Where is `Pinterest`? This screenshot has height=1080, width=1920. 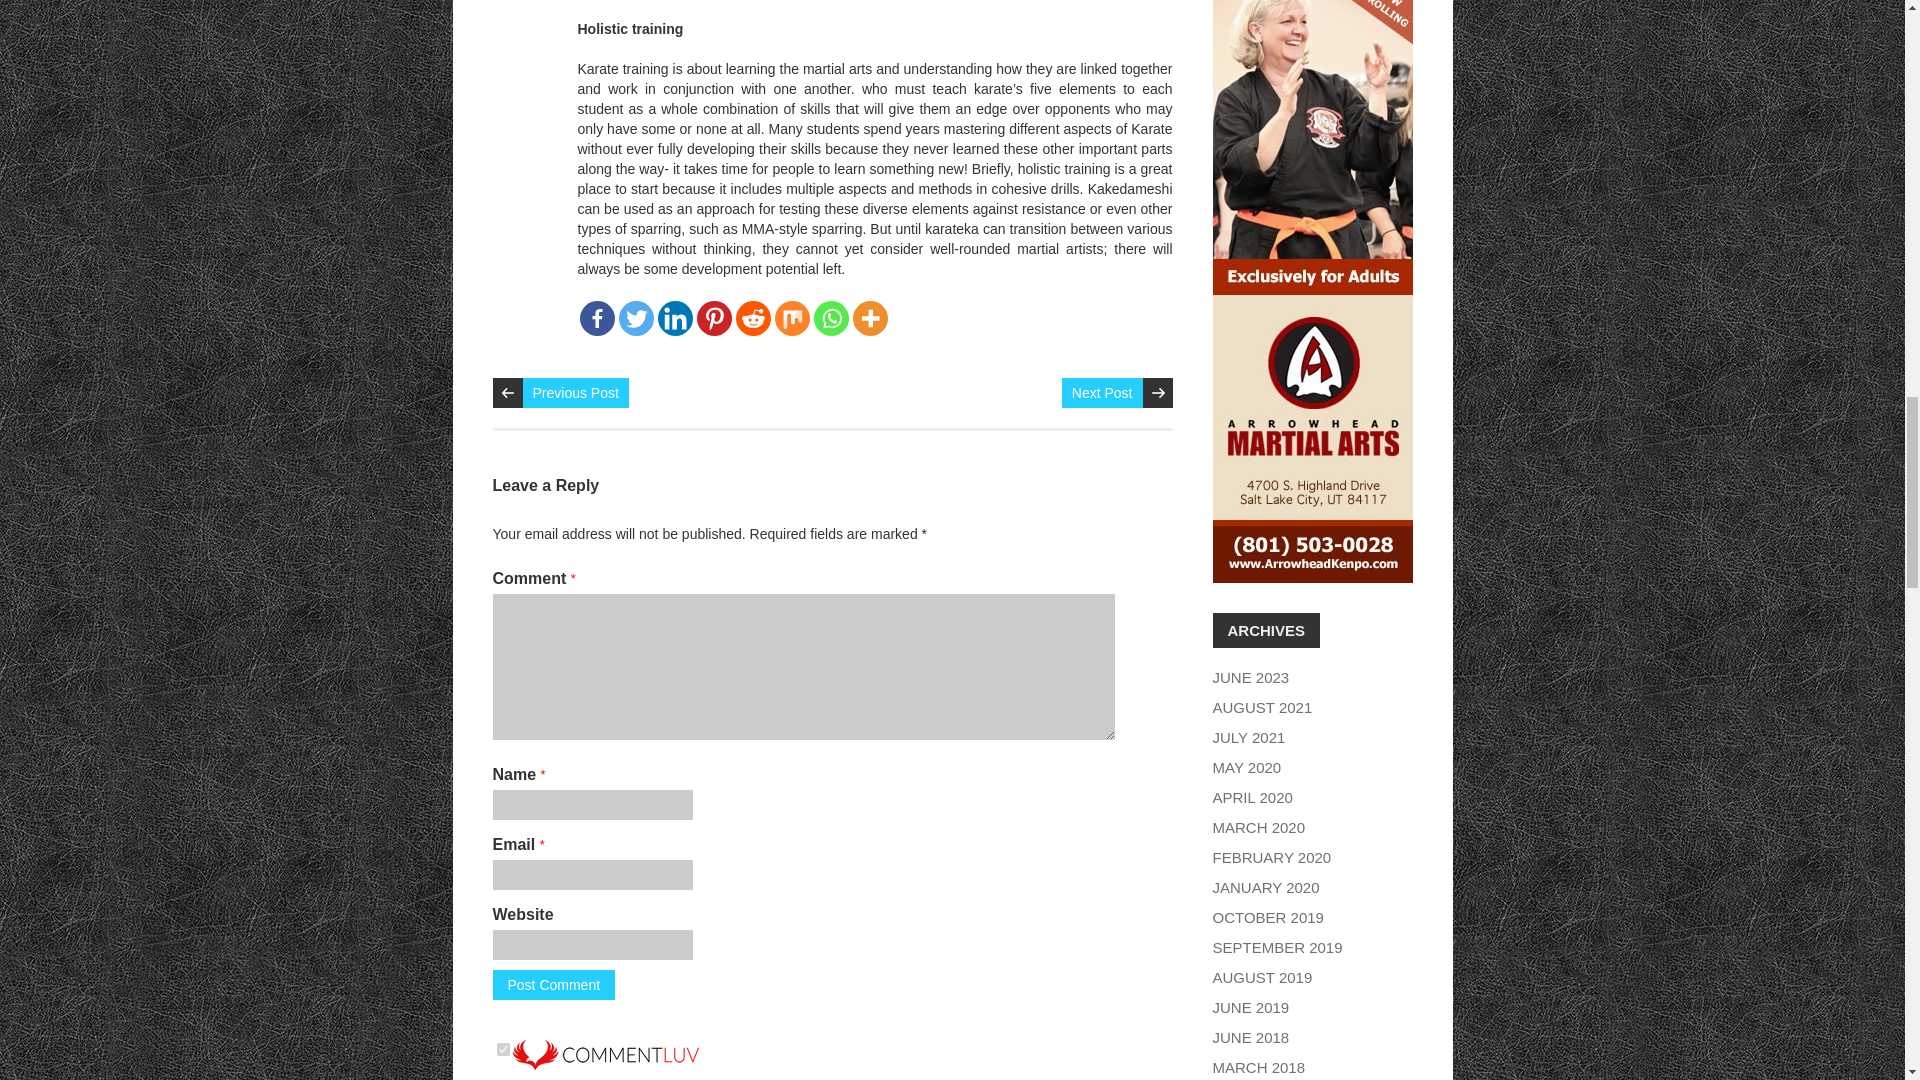 Pinterest is located at coordinates (713, 318).